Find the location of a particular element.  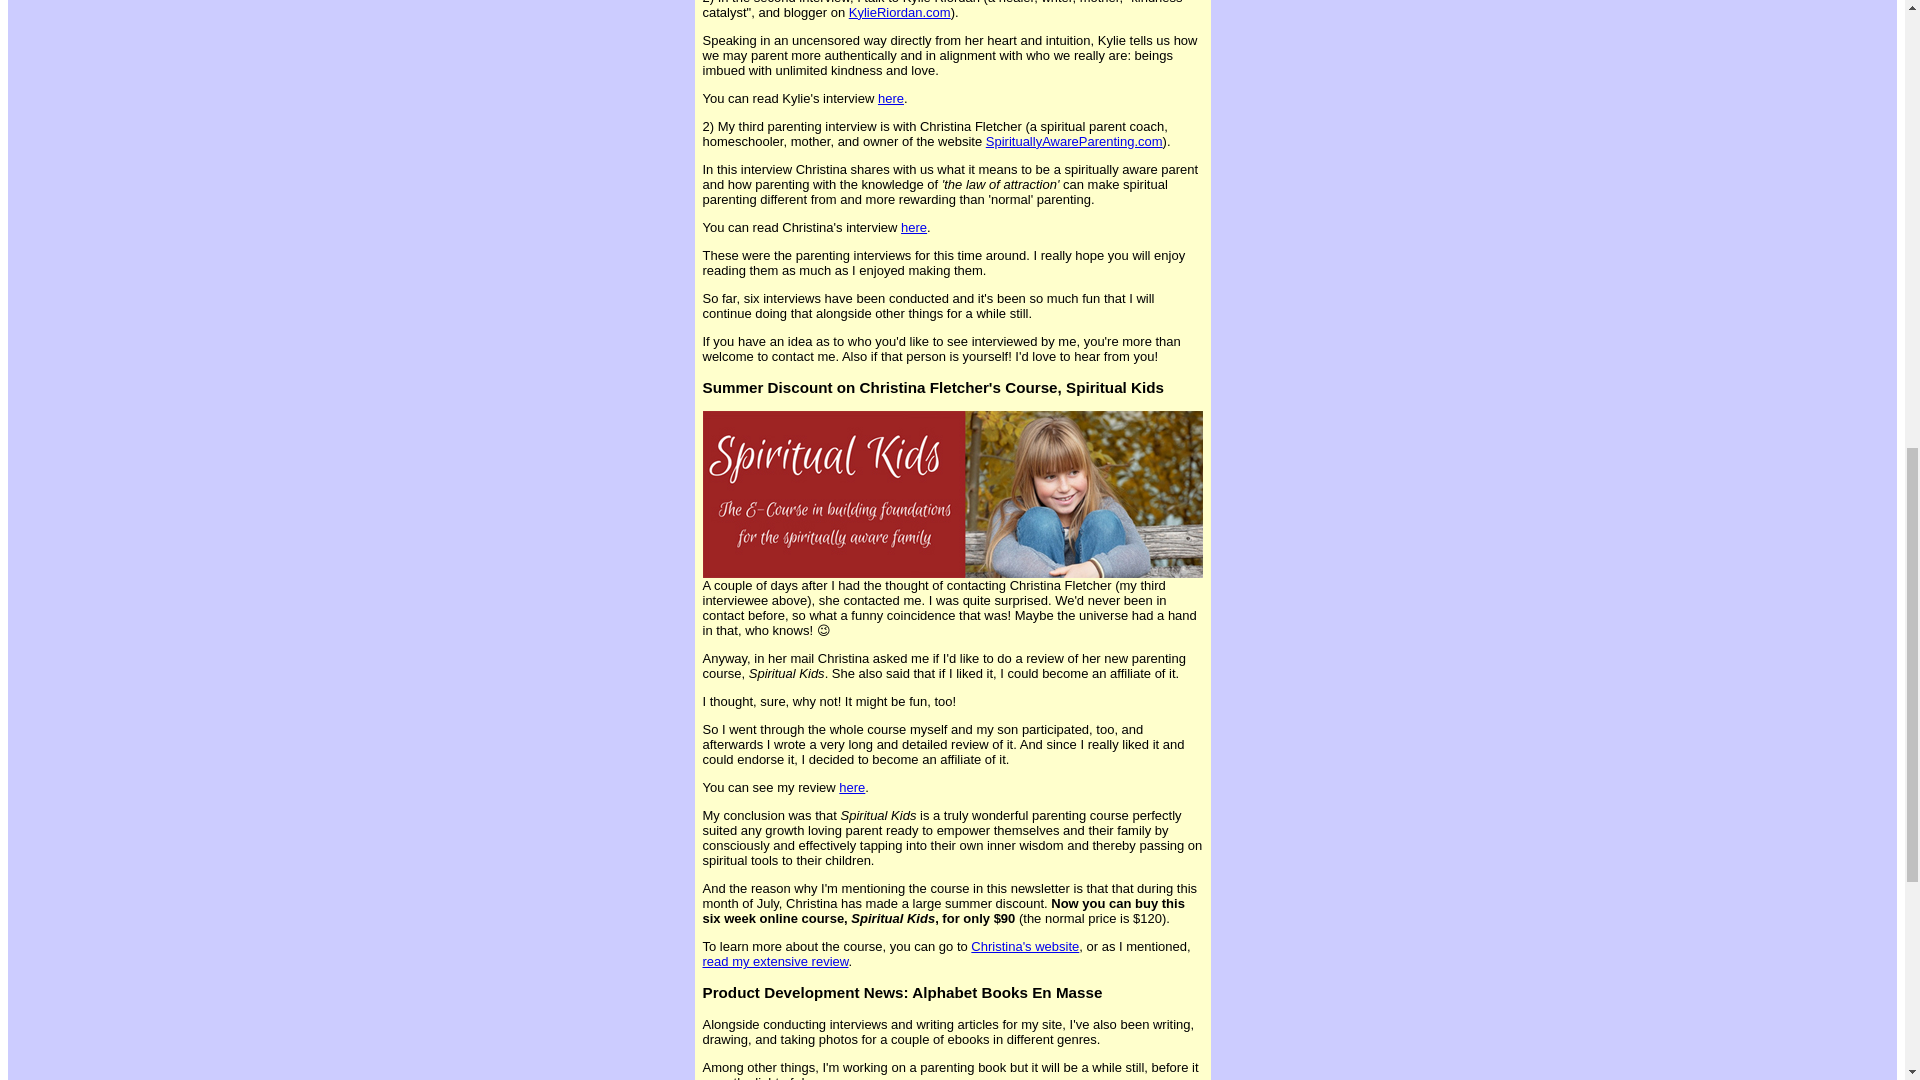

here is located at coordinates (890, 98).